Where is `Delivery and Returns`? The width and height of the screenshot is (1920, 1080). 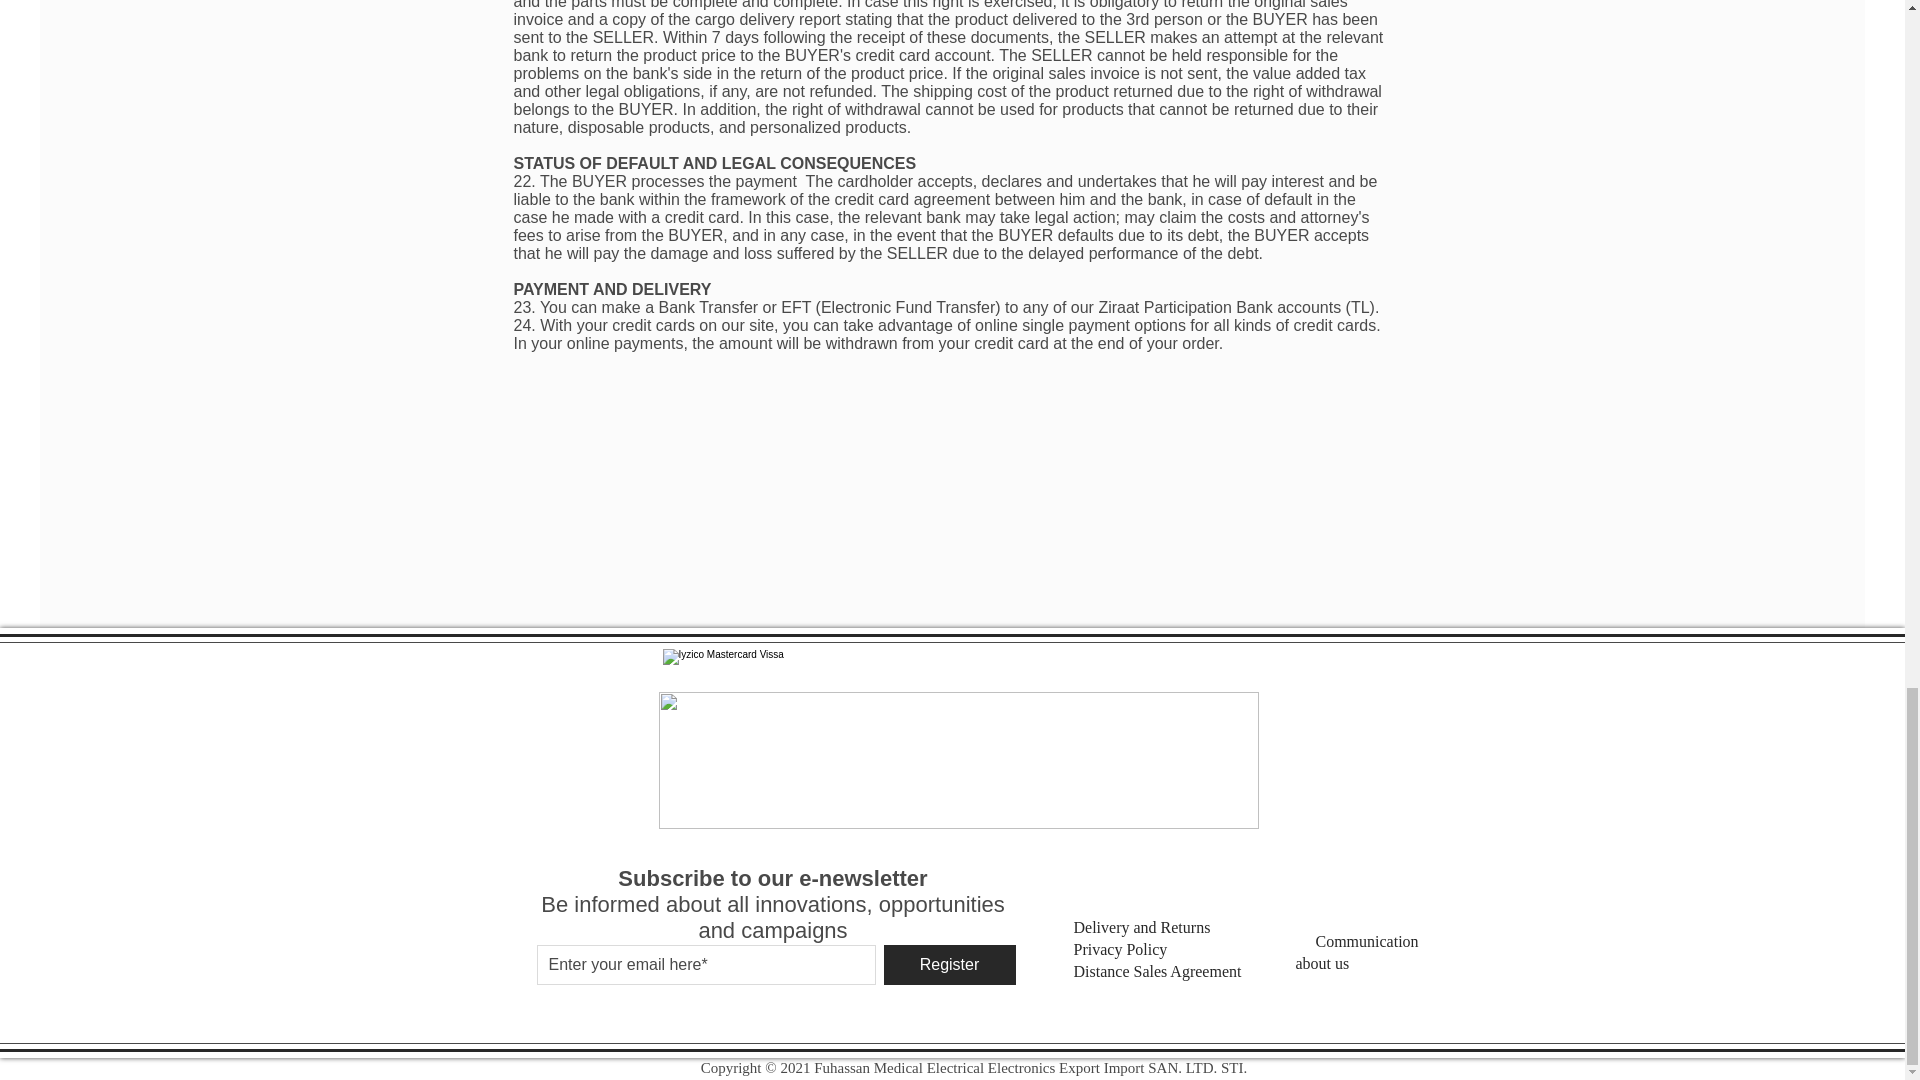
Delivery and Returns is located at coordinates (1142, 927).